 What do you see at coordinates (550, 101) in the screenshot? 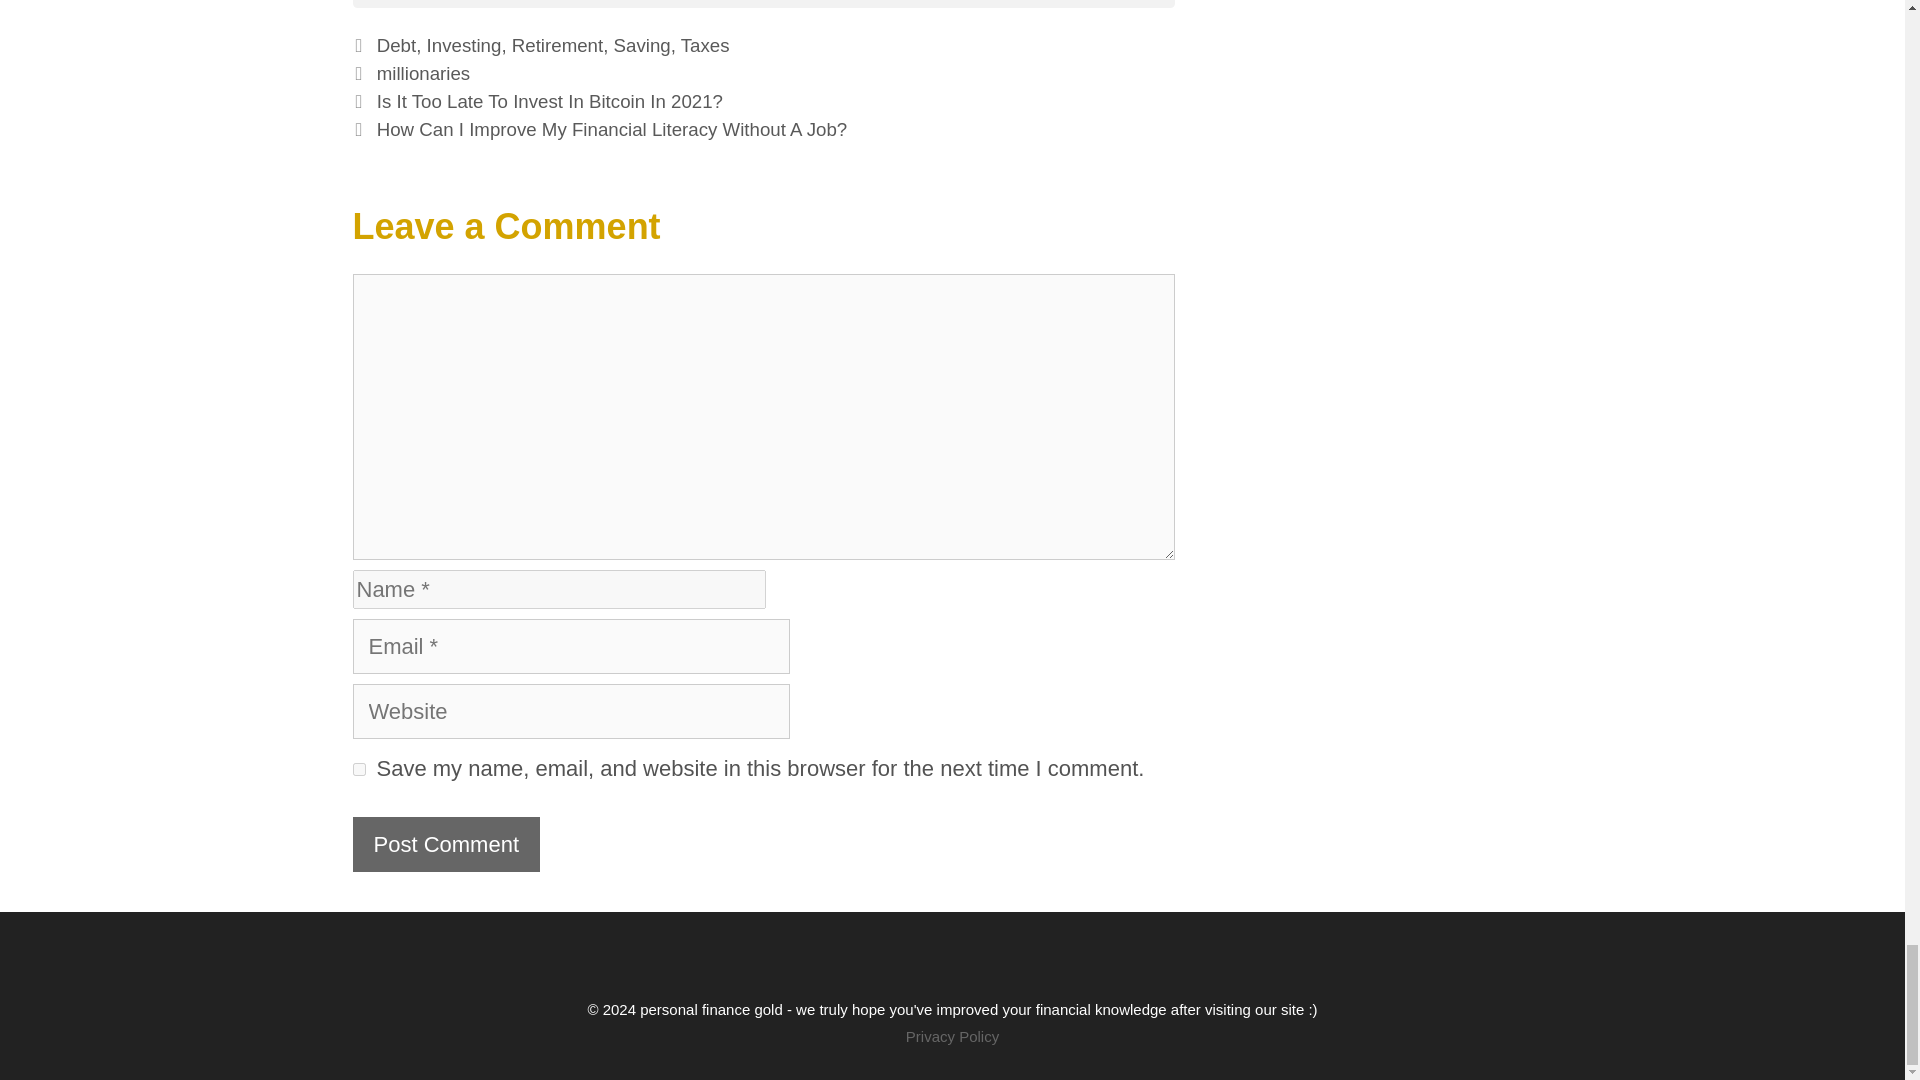
I see `Is It Too Late To Invest In Bitcoin In 2021?` at bounding box center [550, 101].